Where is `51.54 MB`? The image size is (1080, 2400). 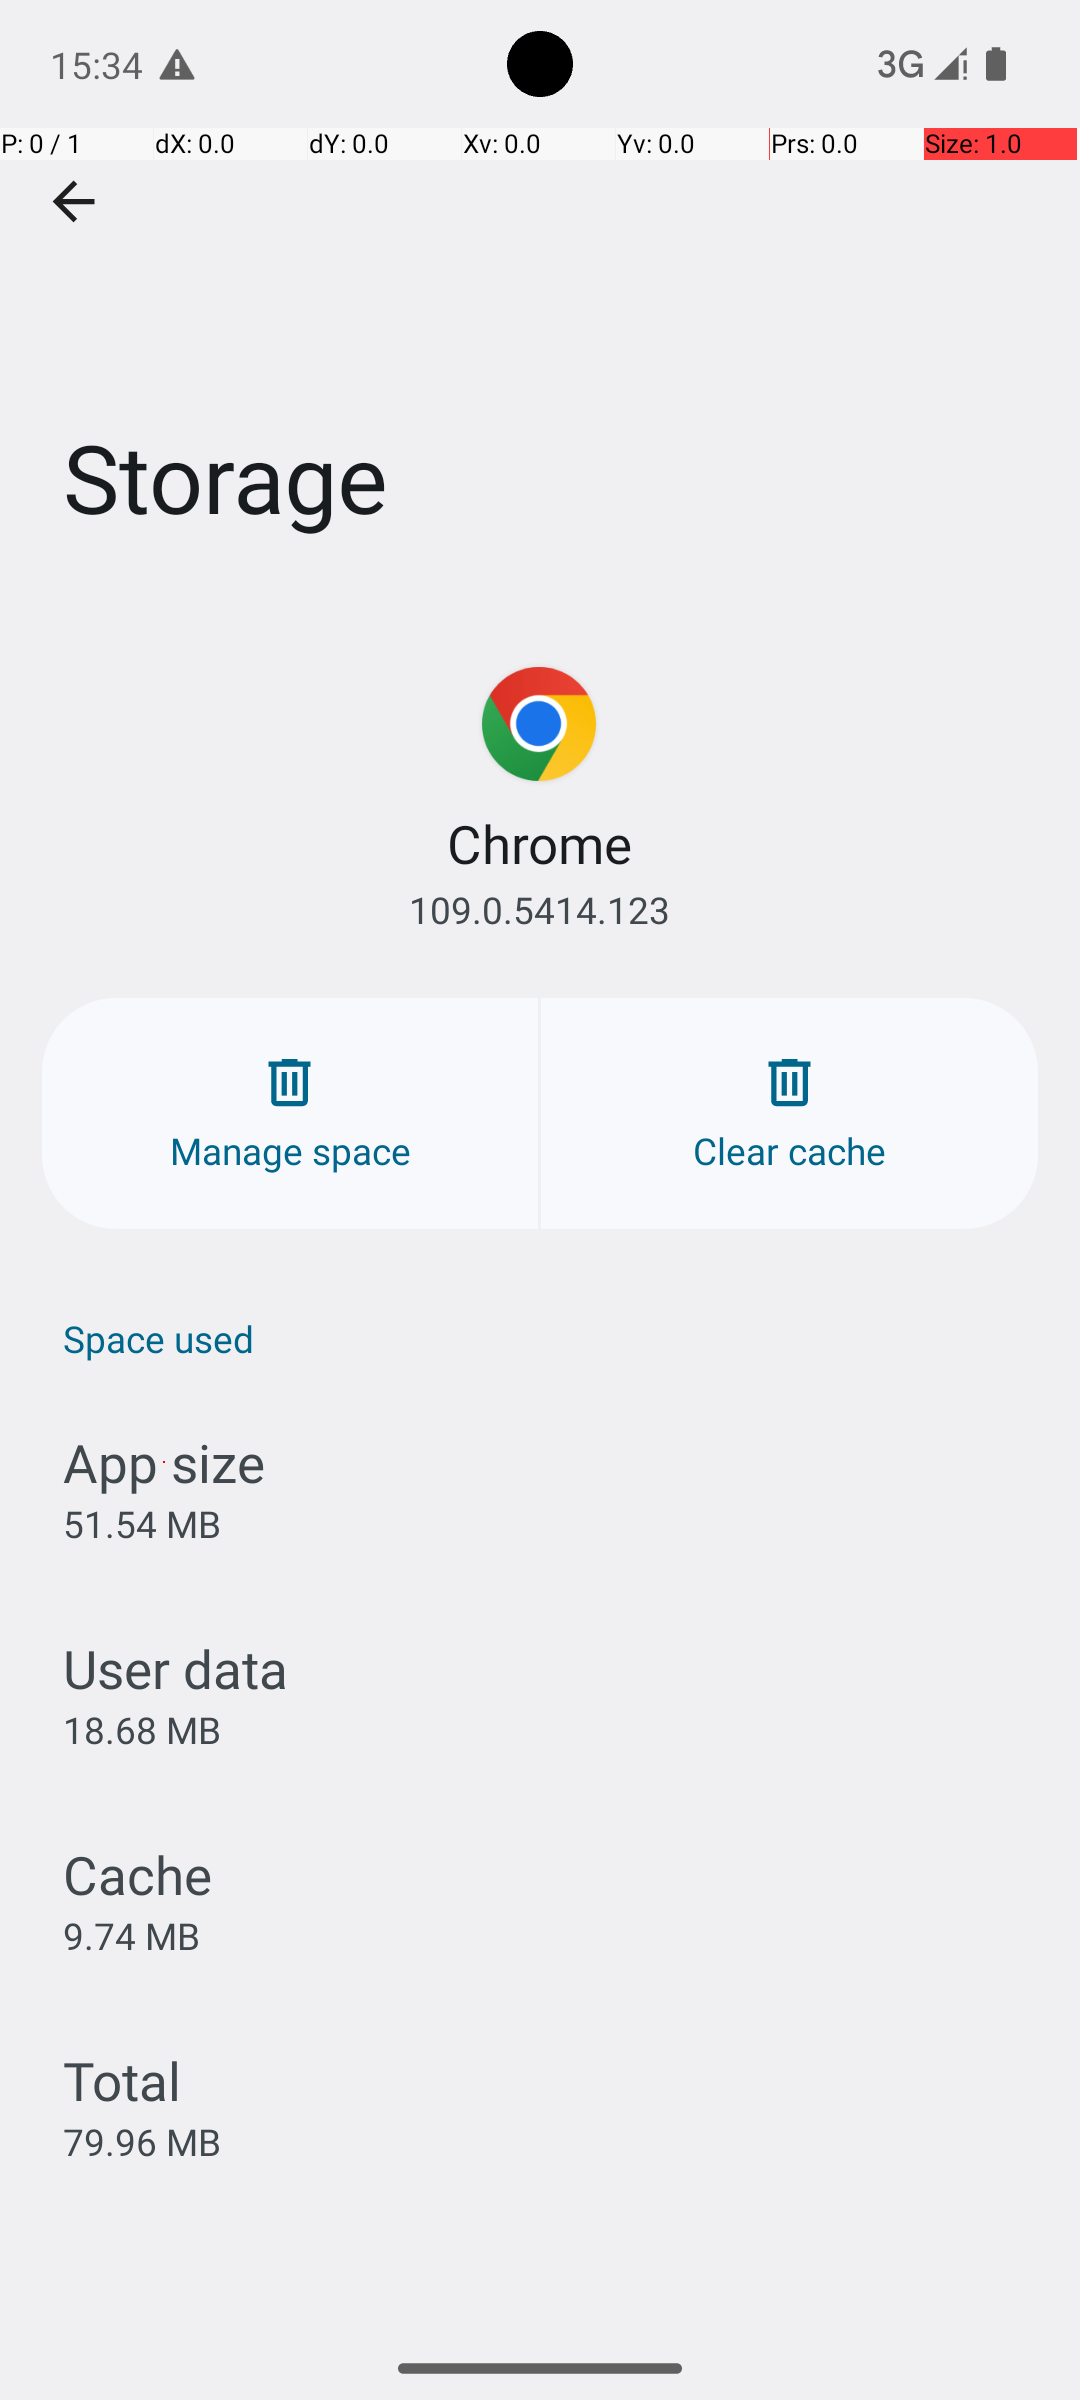
51.54 MB is located at coordinates (142, 1524).